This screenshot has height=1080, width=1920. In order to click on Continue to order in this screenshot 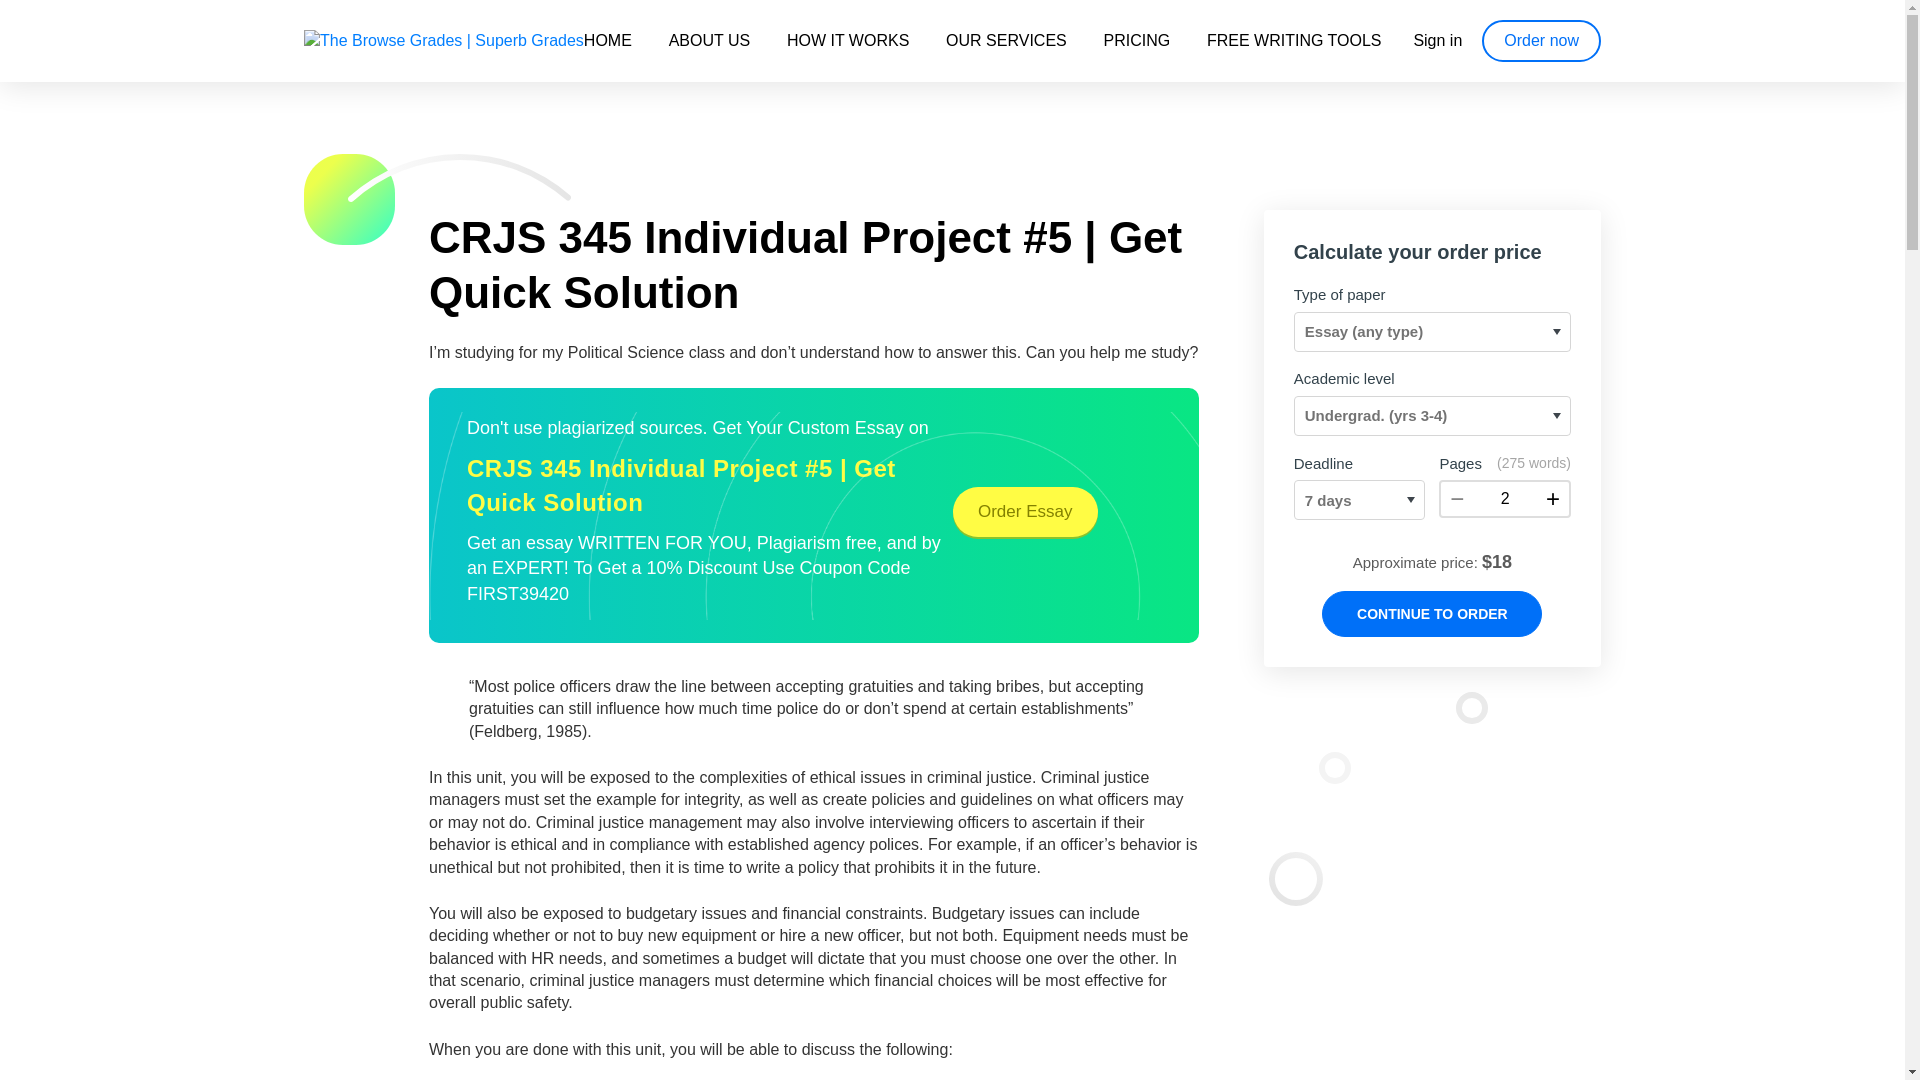, I will do `click(1432, 614)`.